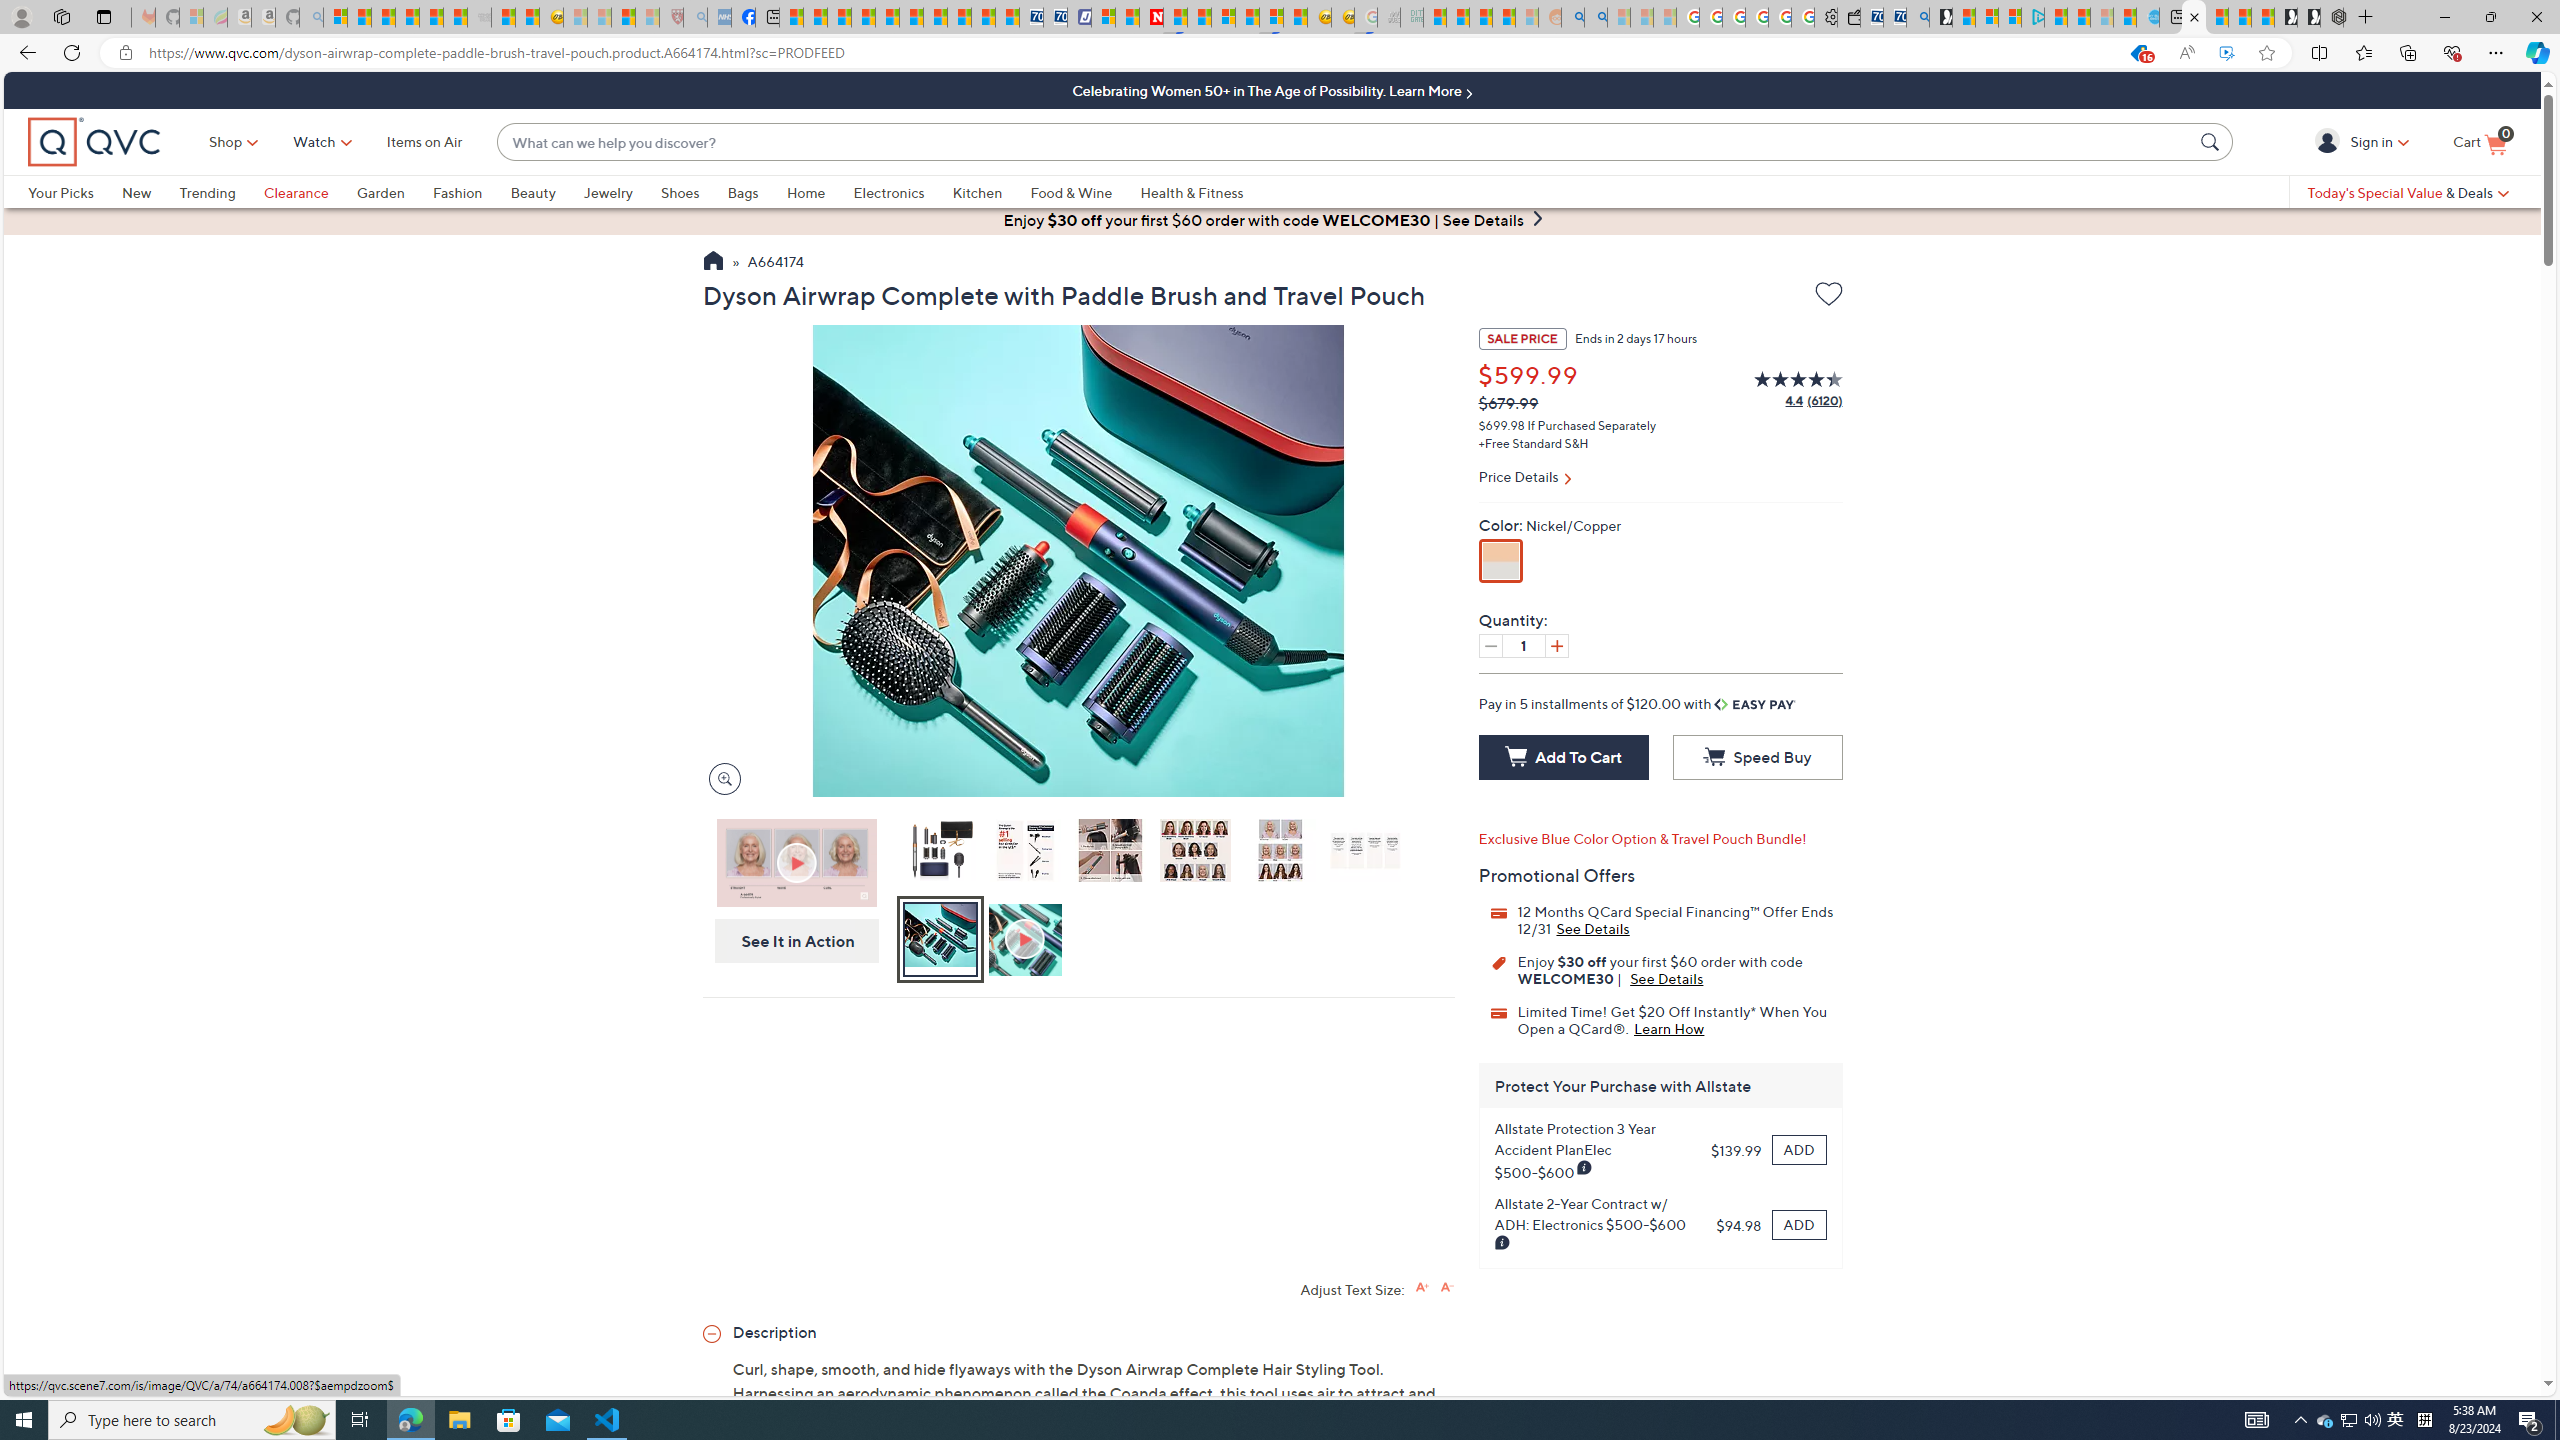 The image size is (2560, 1440). I want to click on See It in Action, so click(791, 940).